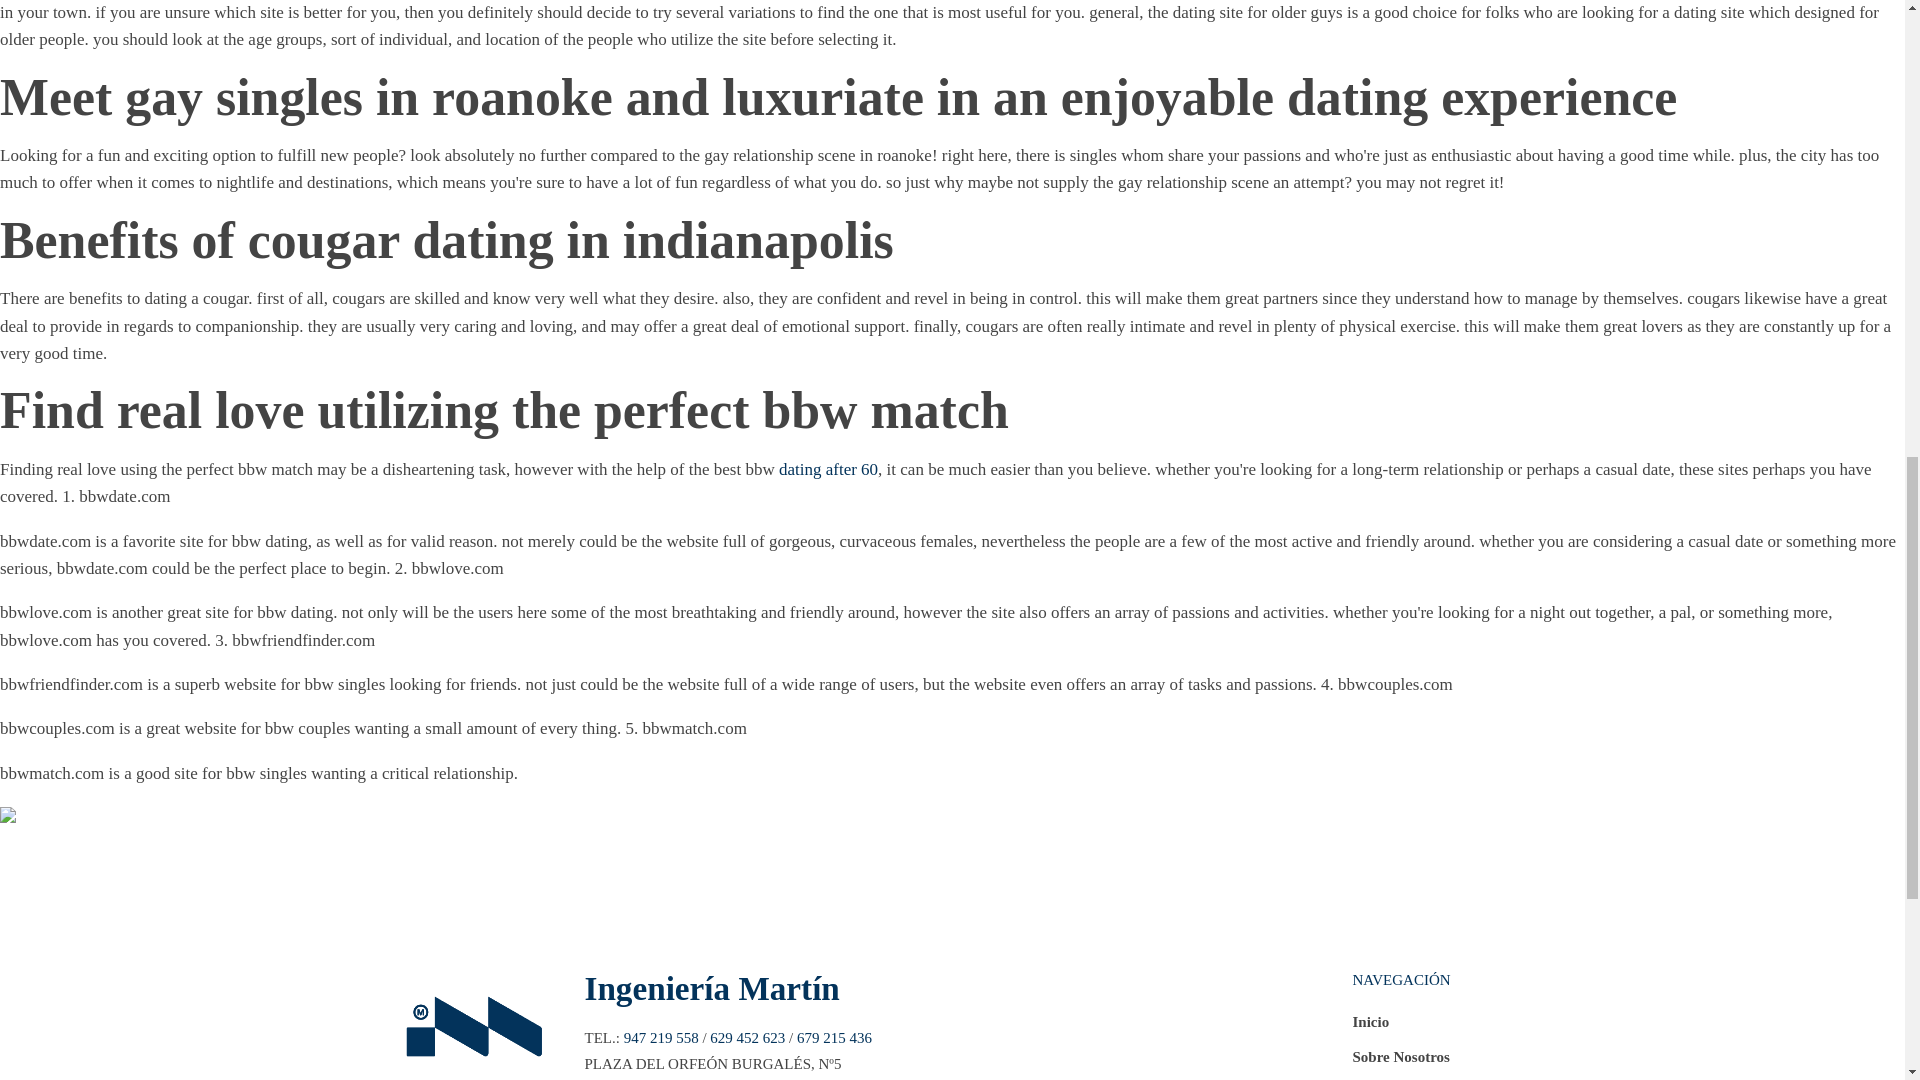 The image size is (1920, 1080). What do you see at coordinates (748, 1038) in the screenshot?
I see `629 452 623` at bounding box center [748, 1038].